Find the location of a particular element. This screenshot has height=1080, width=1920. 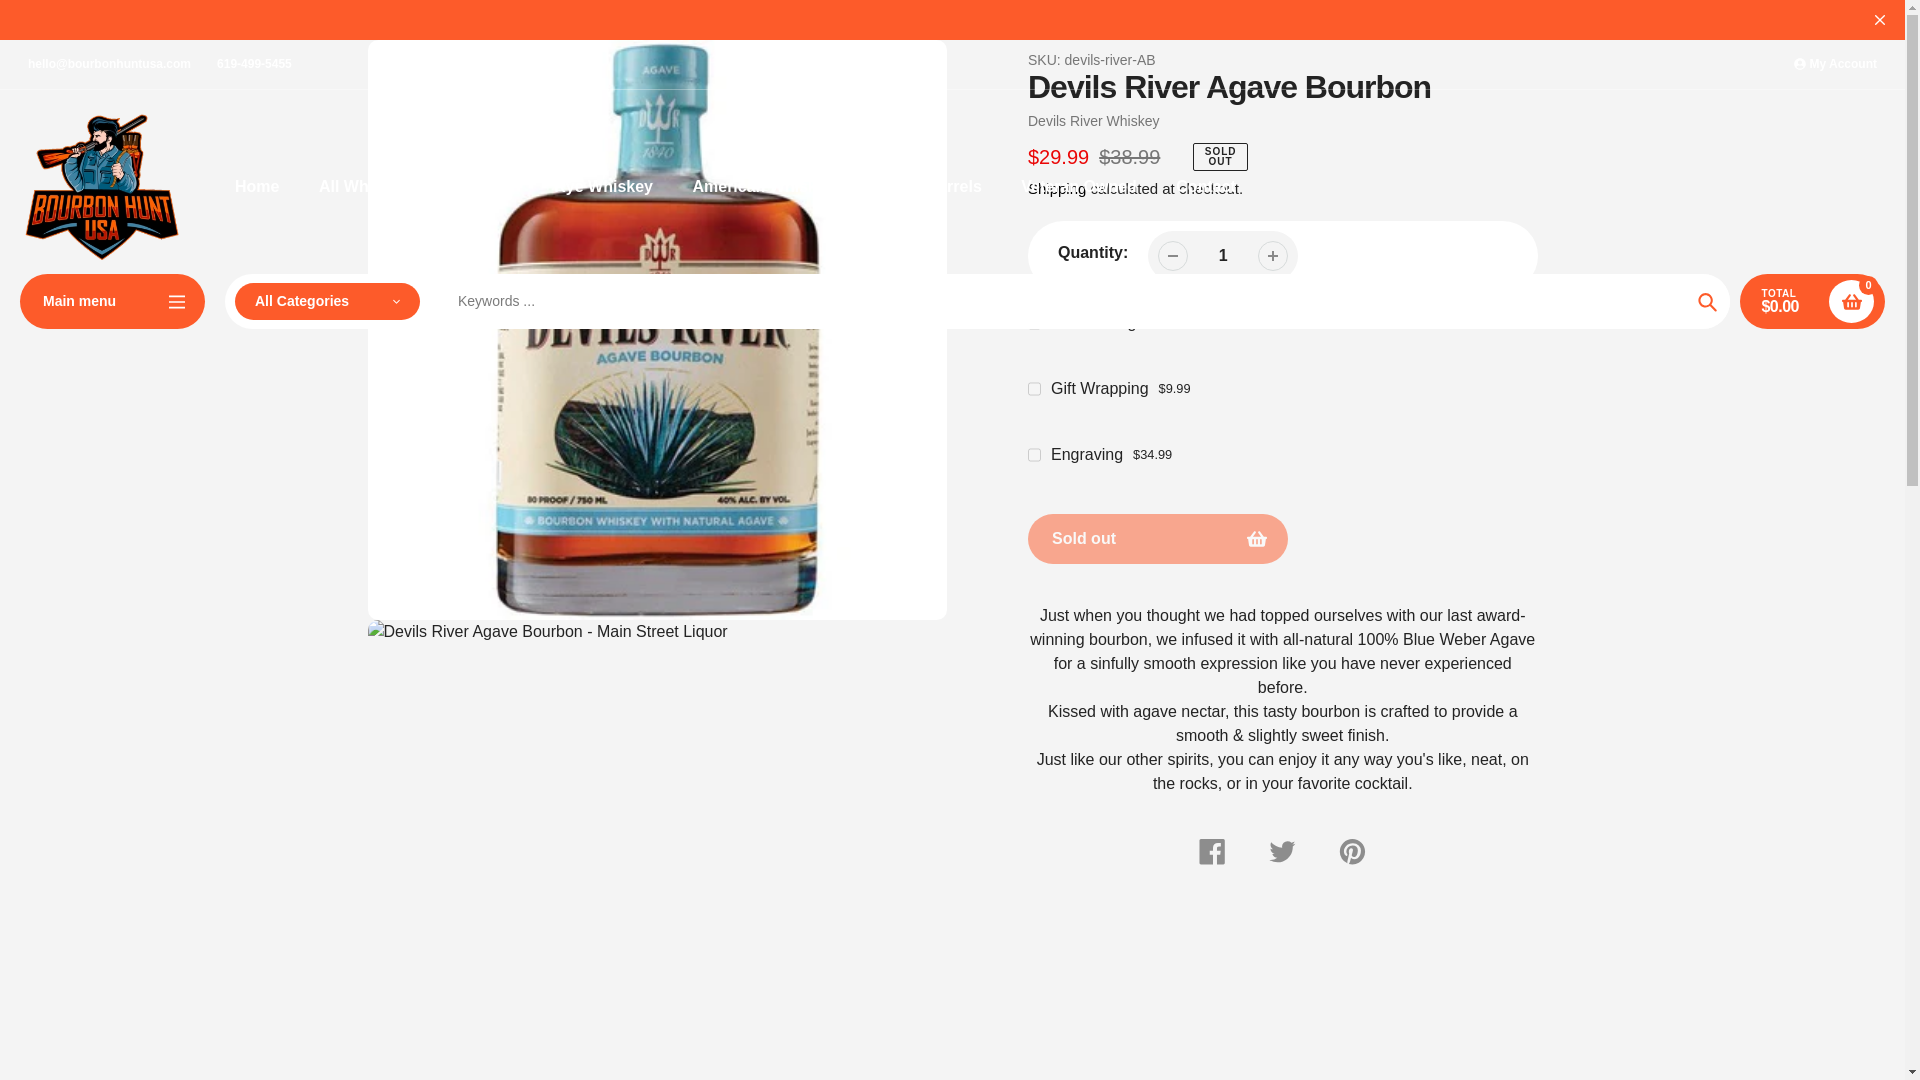

Bourbon is located at coordinates (480, 186).